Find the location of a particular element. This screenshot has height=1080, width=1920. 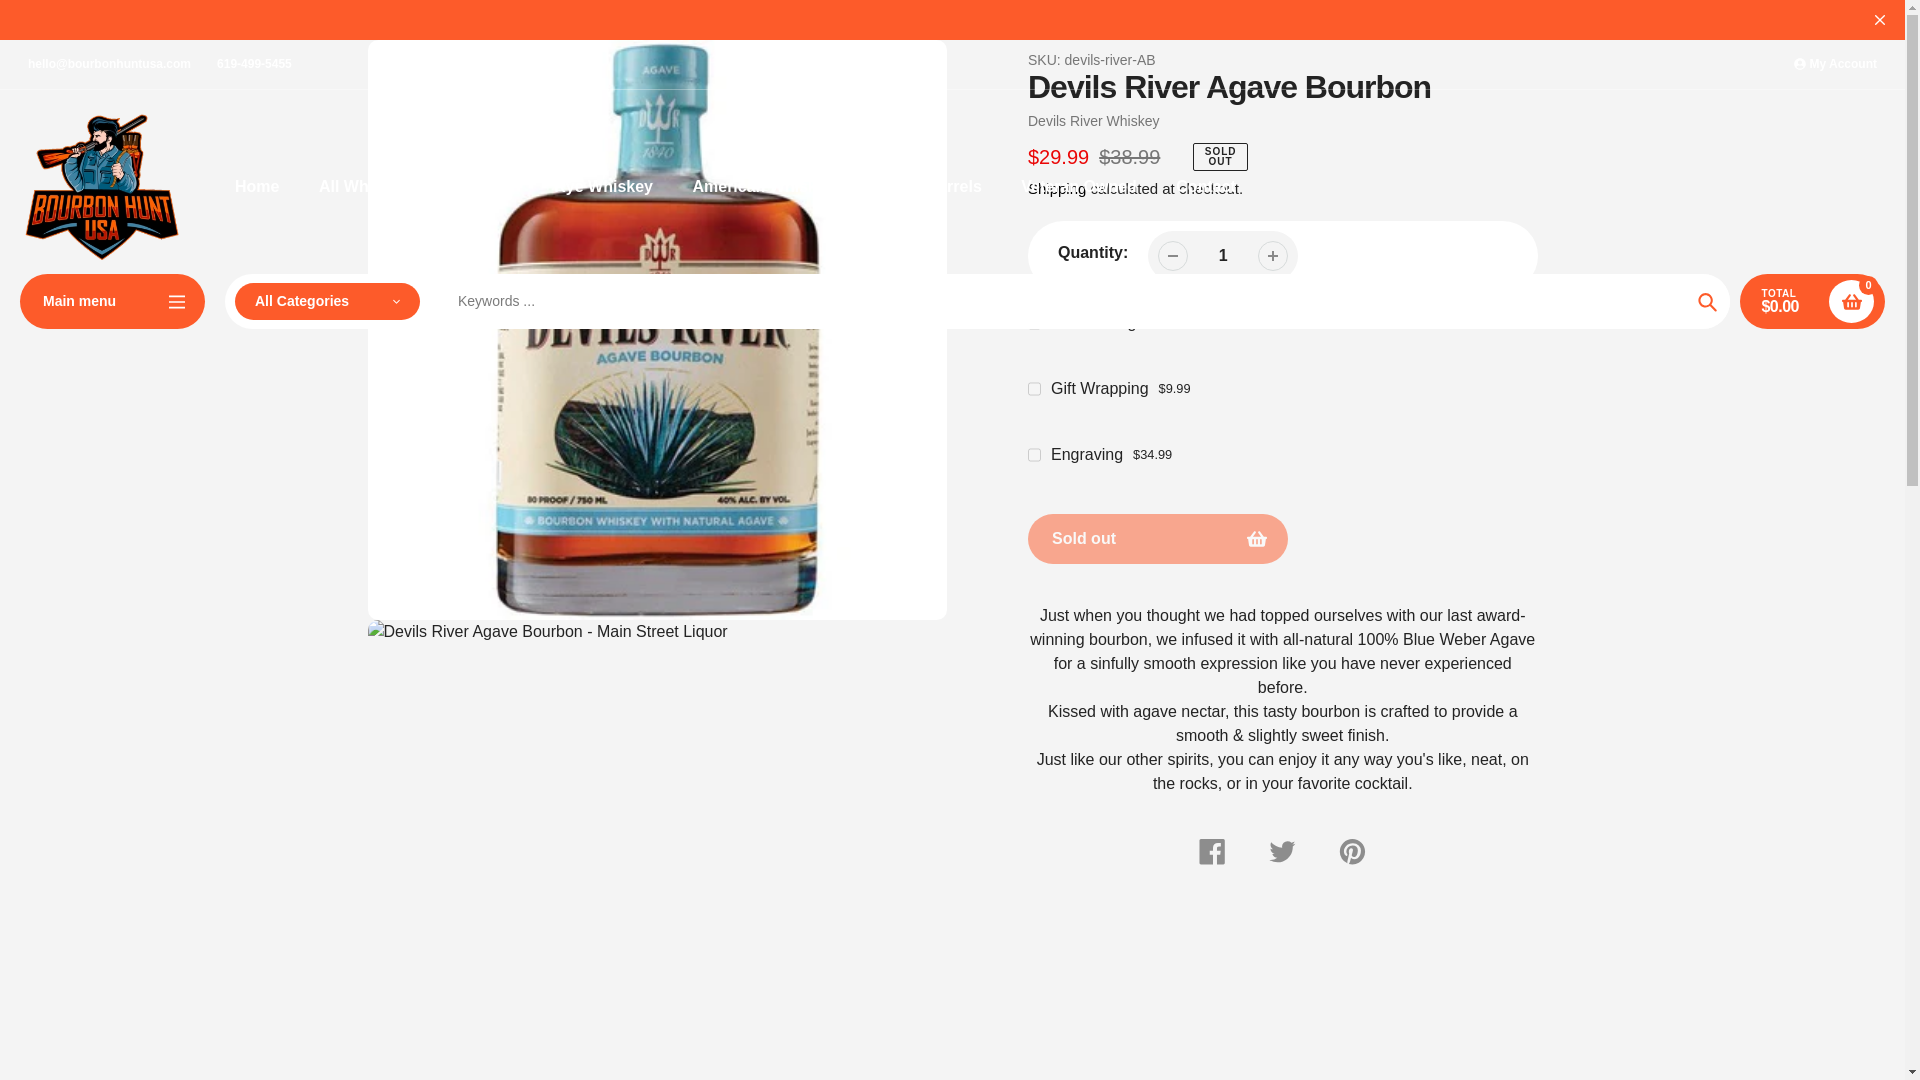

Bourbon is located at coordinates (480, 186).